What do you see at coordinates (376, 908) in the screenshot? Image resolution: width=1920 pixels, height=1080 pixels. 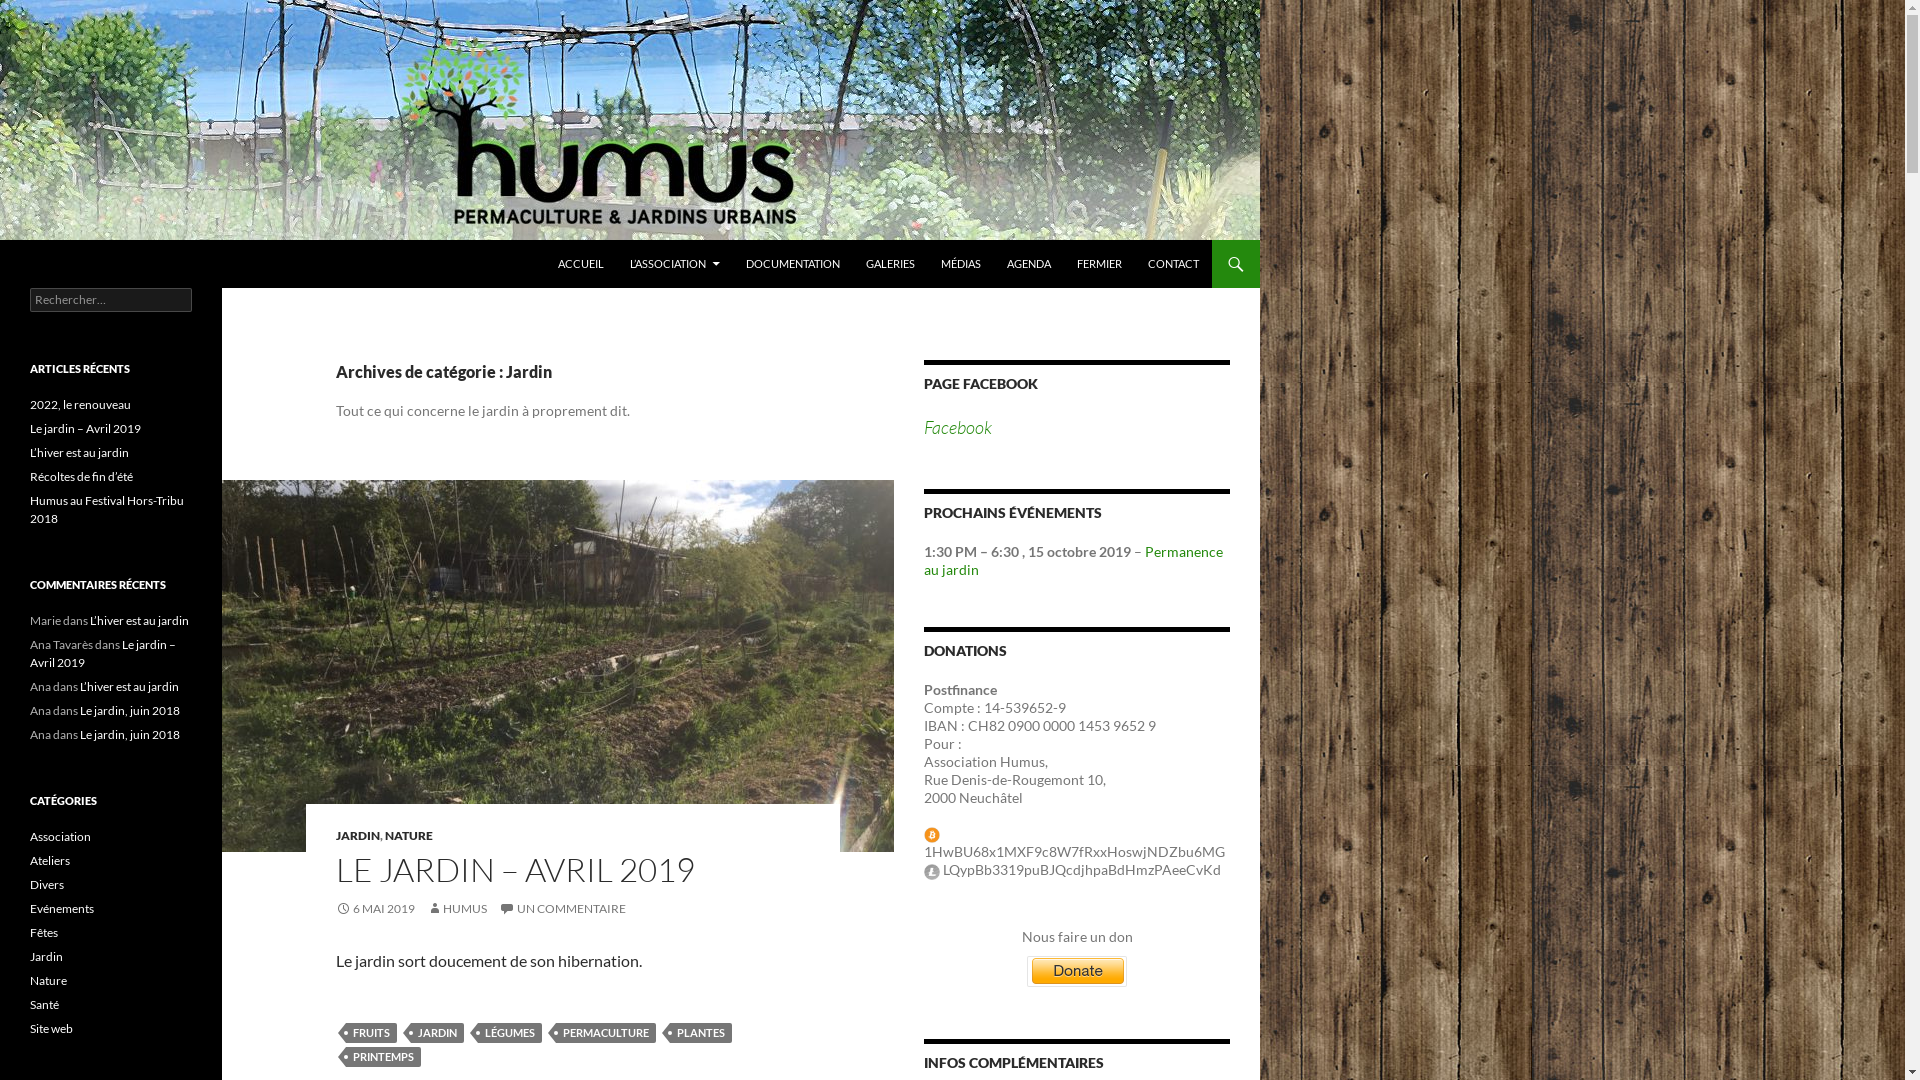 I see `6 MAI 2019` at bounding box center [376, 908].